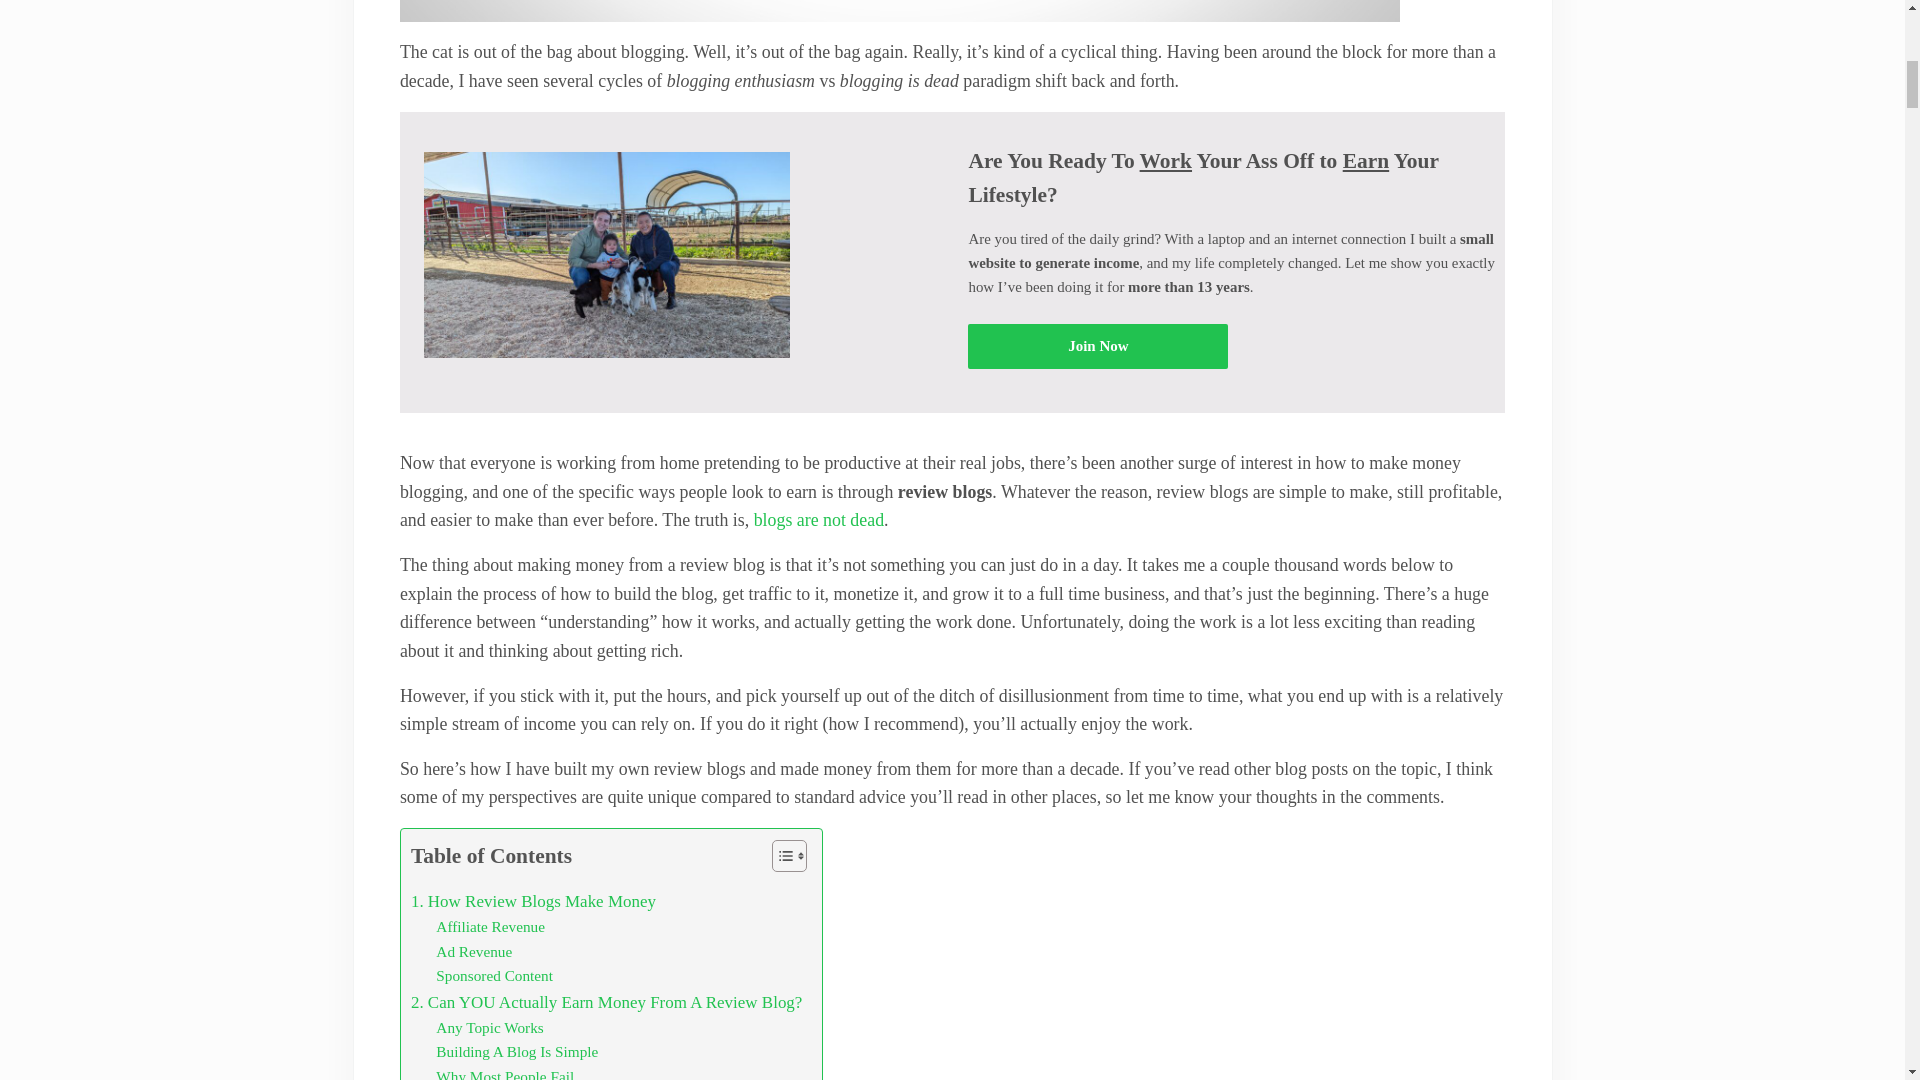 The height and width of the screenshot is (1080, 1920). What do you see at coordinates (818, 520) in the screenshot?
I see `Are Blogs Dead?` at bounding box center [818, 520].